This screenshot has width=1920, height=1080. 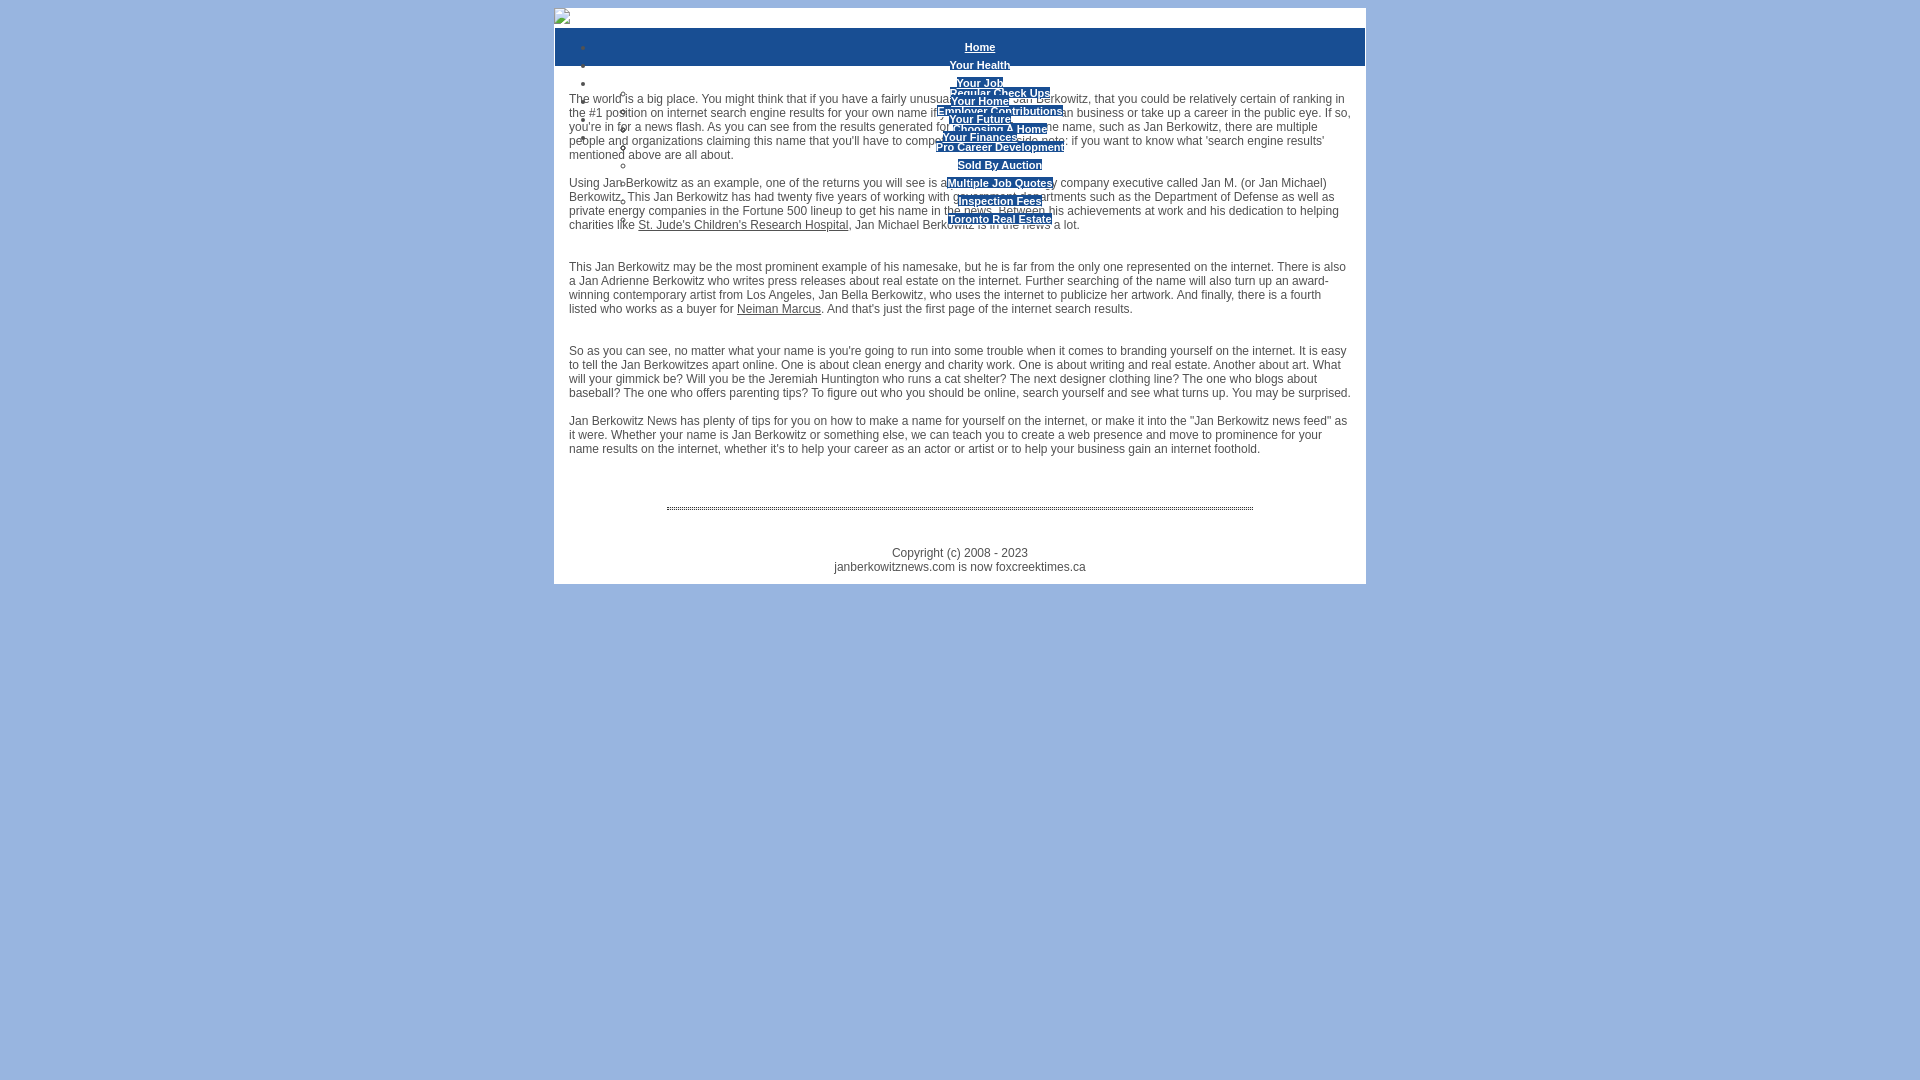 I want to click on Gum Disease, so click(x=1000, y=129).